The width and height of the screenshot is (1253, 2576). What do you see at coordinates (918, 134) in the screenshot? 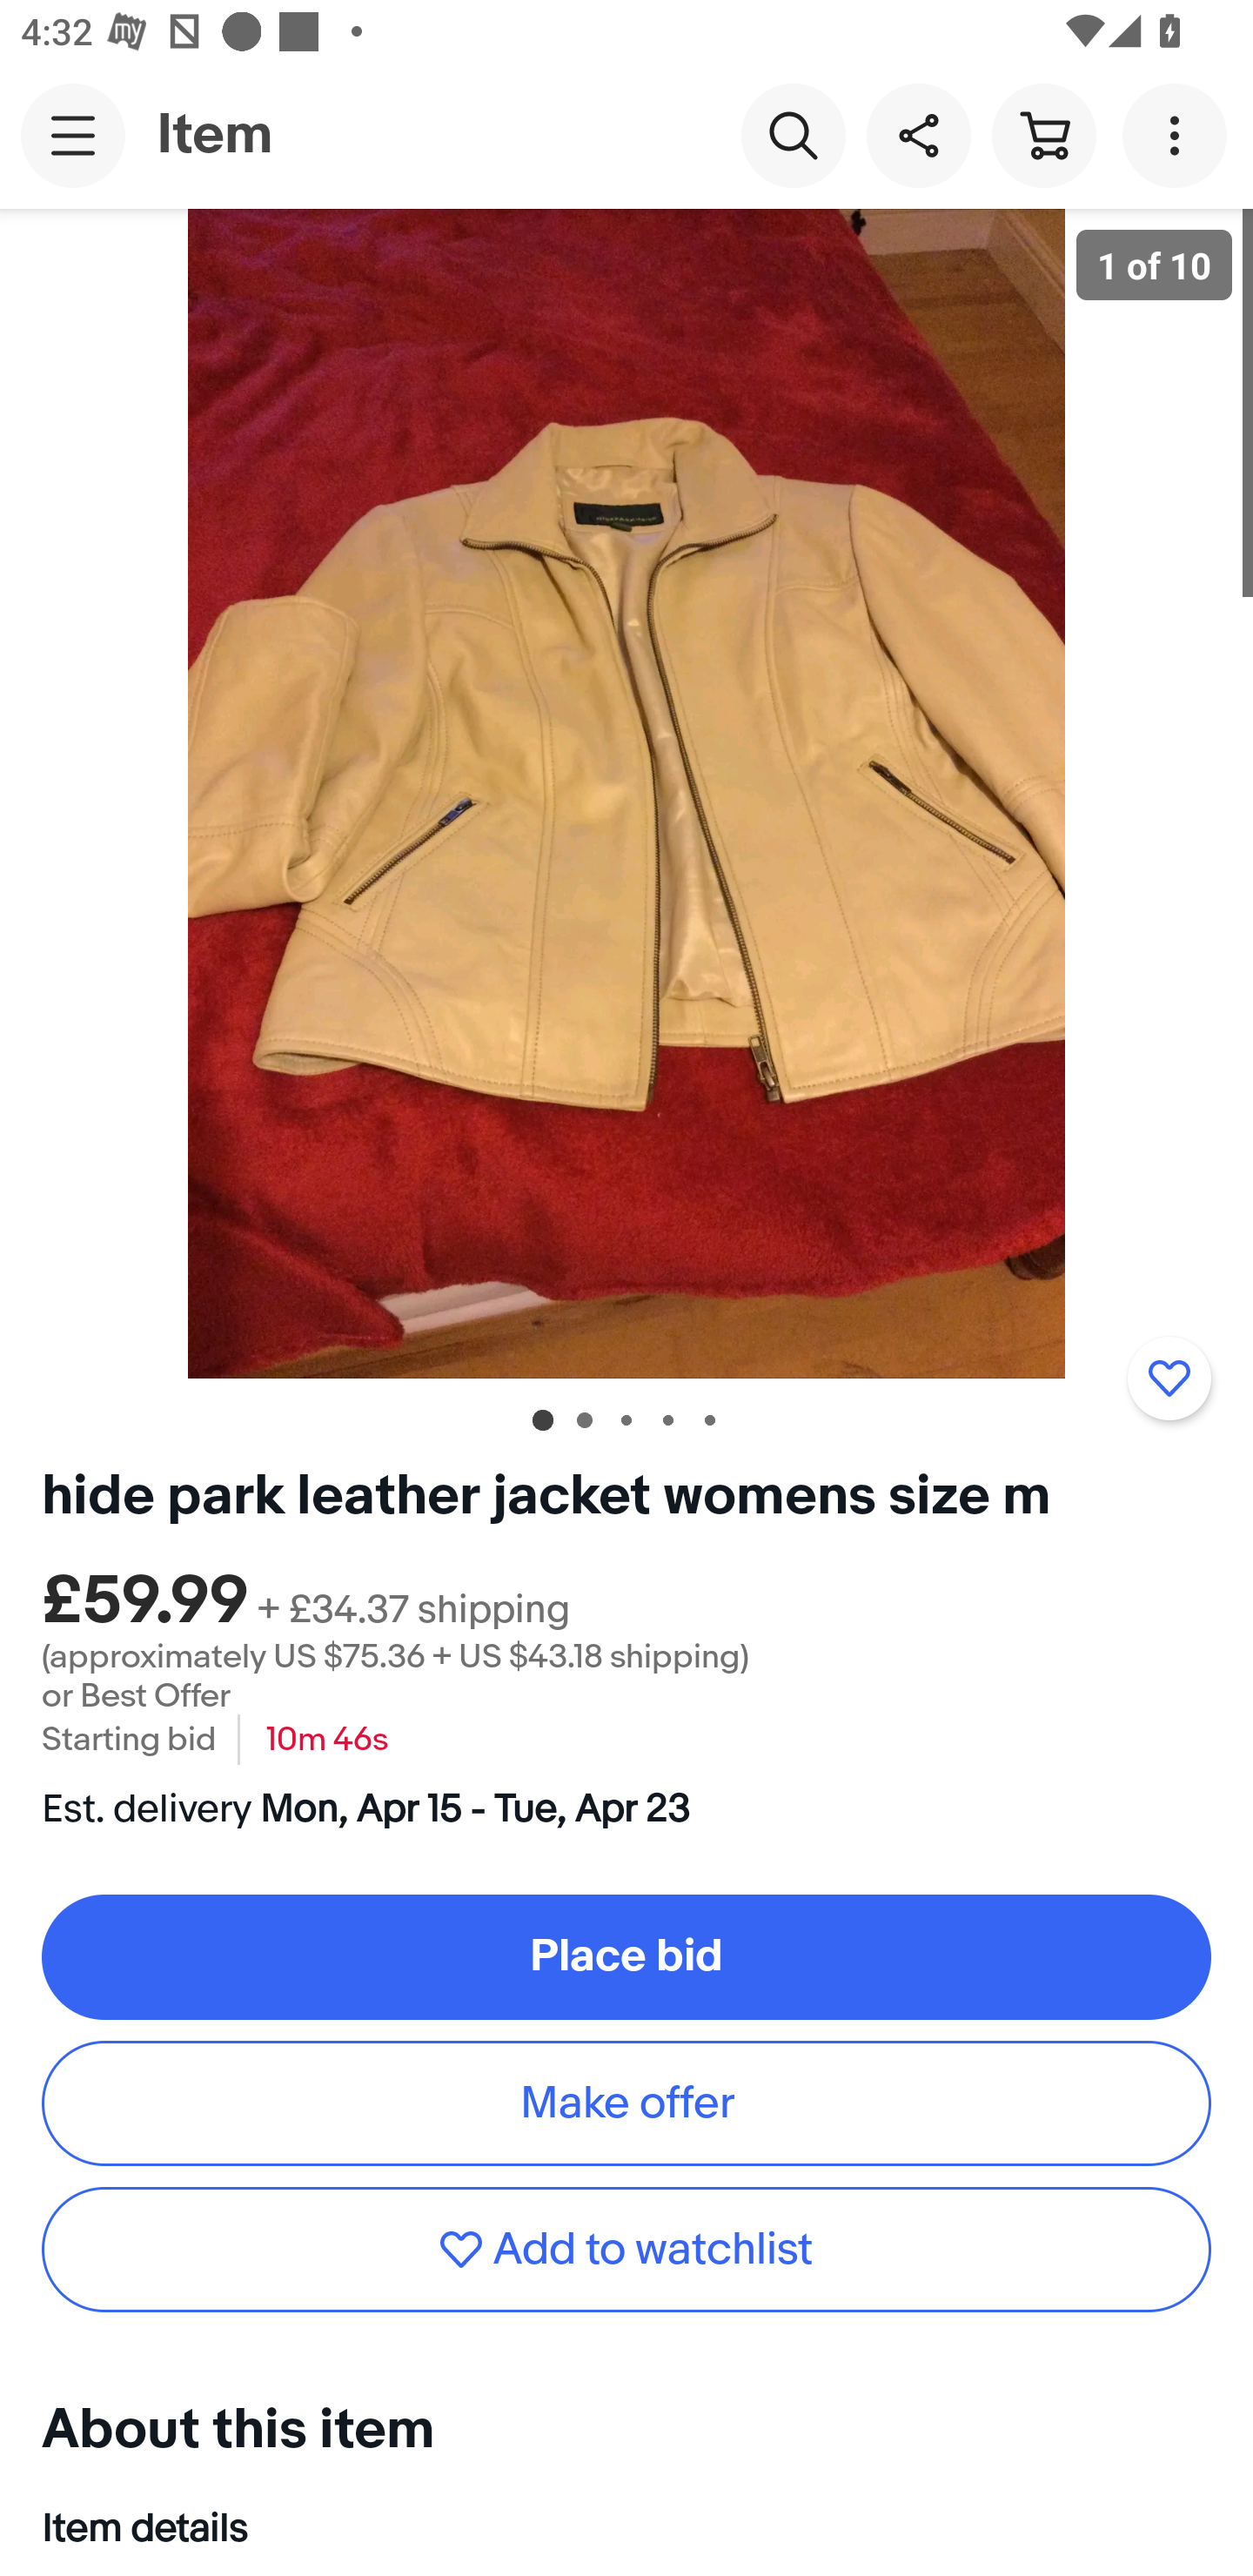
I see `Share this item` at bounding box center [918, 134].